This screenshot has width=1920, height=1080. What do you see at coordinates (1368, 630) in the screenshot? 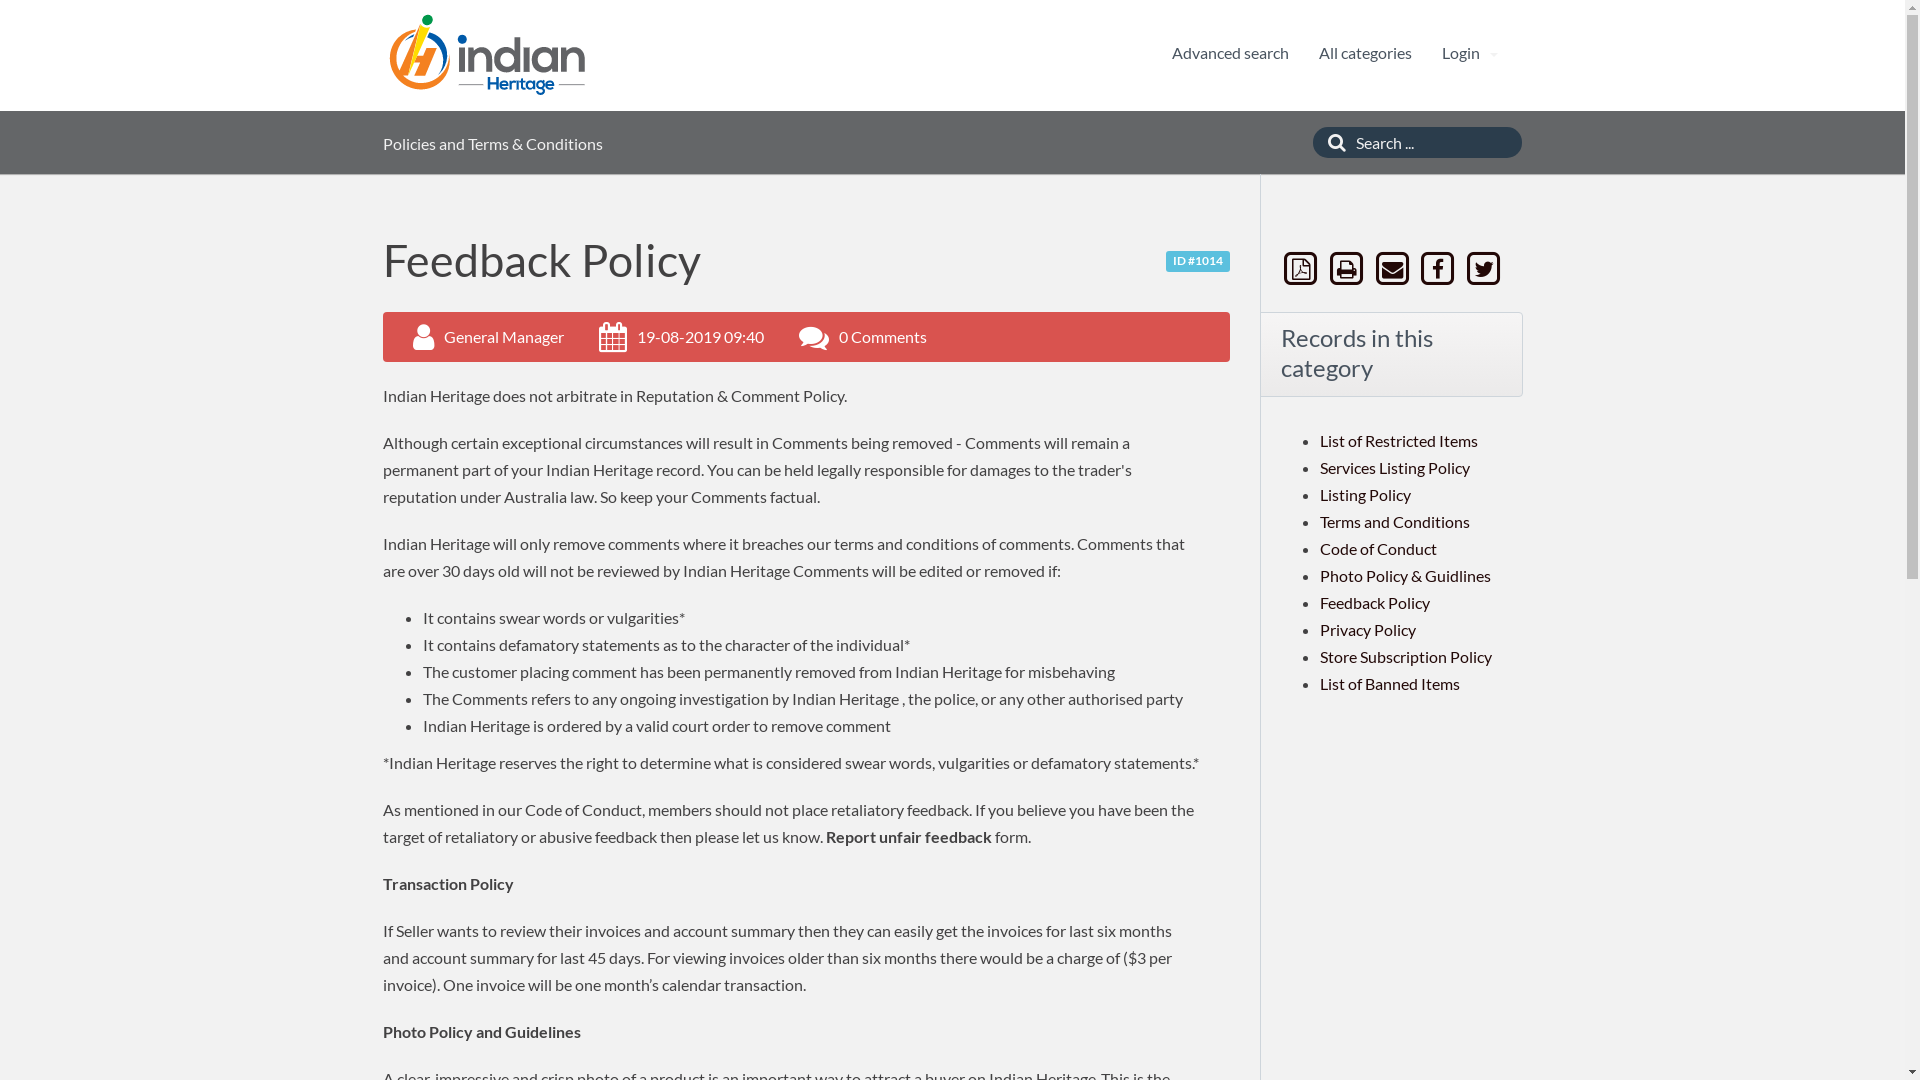
I see `Privacy Policy` at bounding box center [1368, 630].